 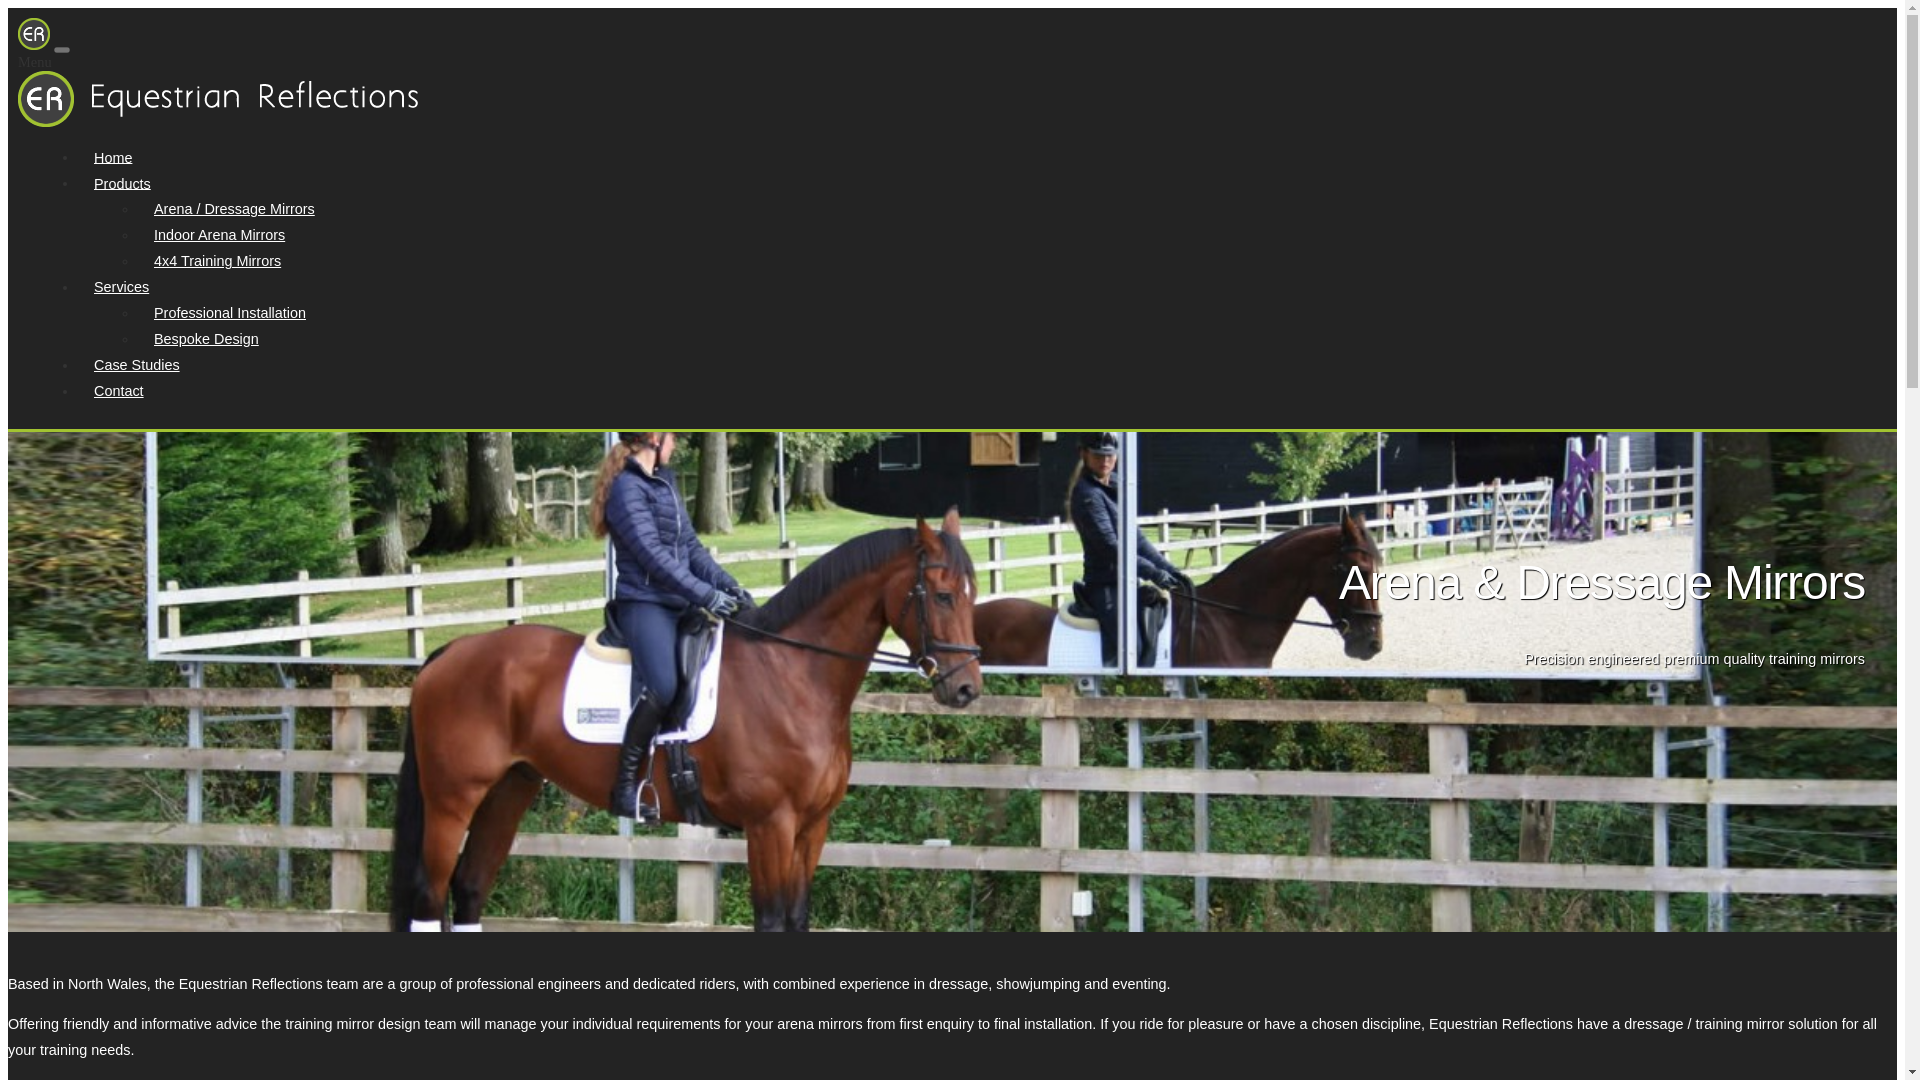 What do you see at coordinates (112, 157) in the screenshot?
I see `Home` at bounding box center [112, 157].